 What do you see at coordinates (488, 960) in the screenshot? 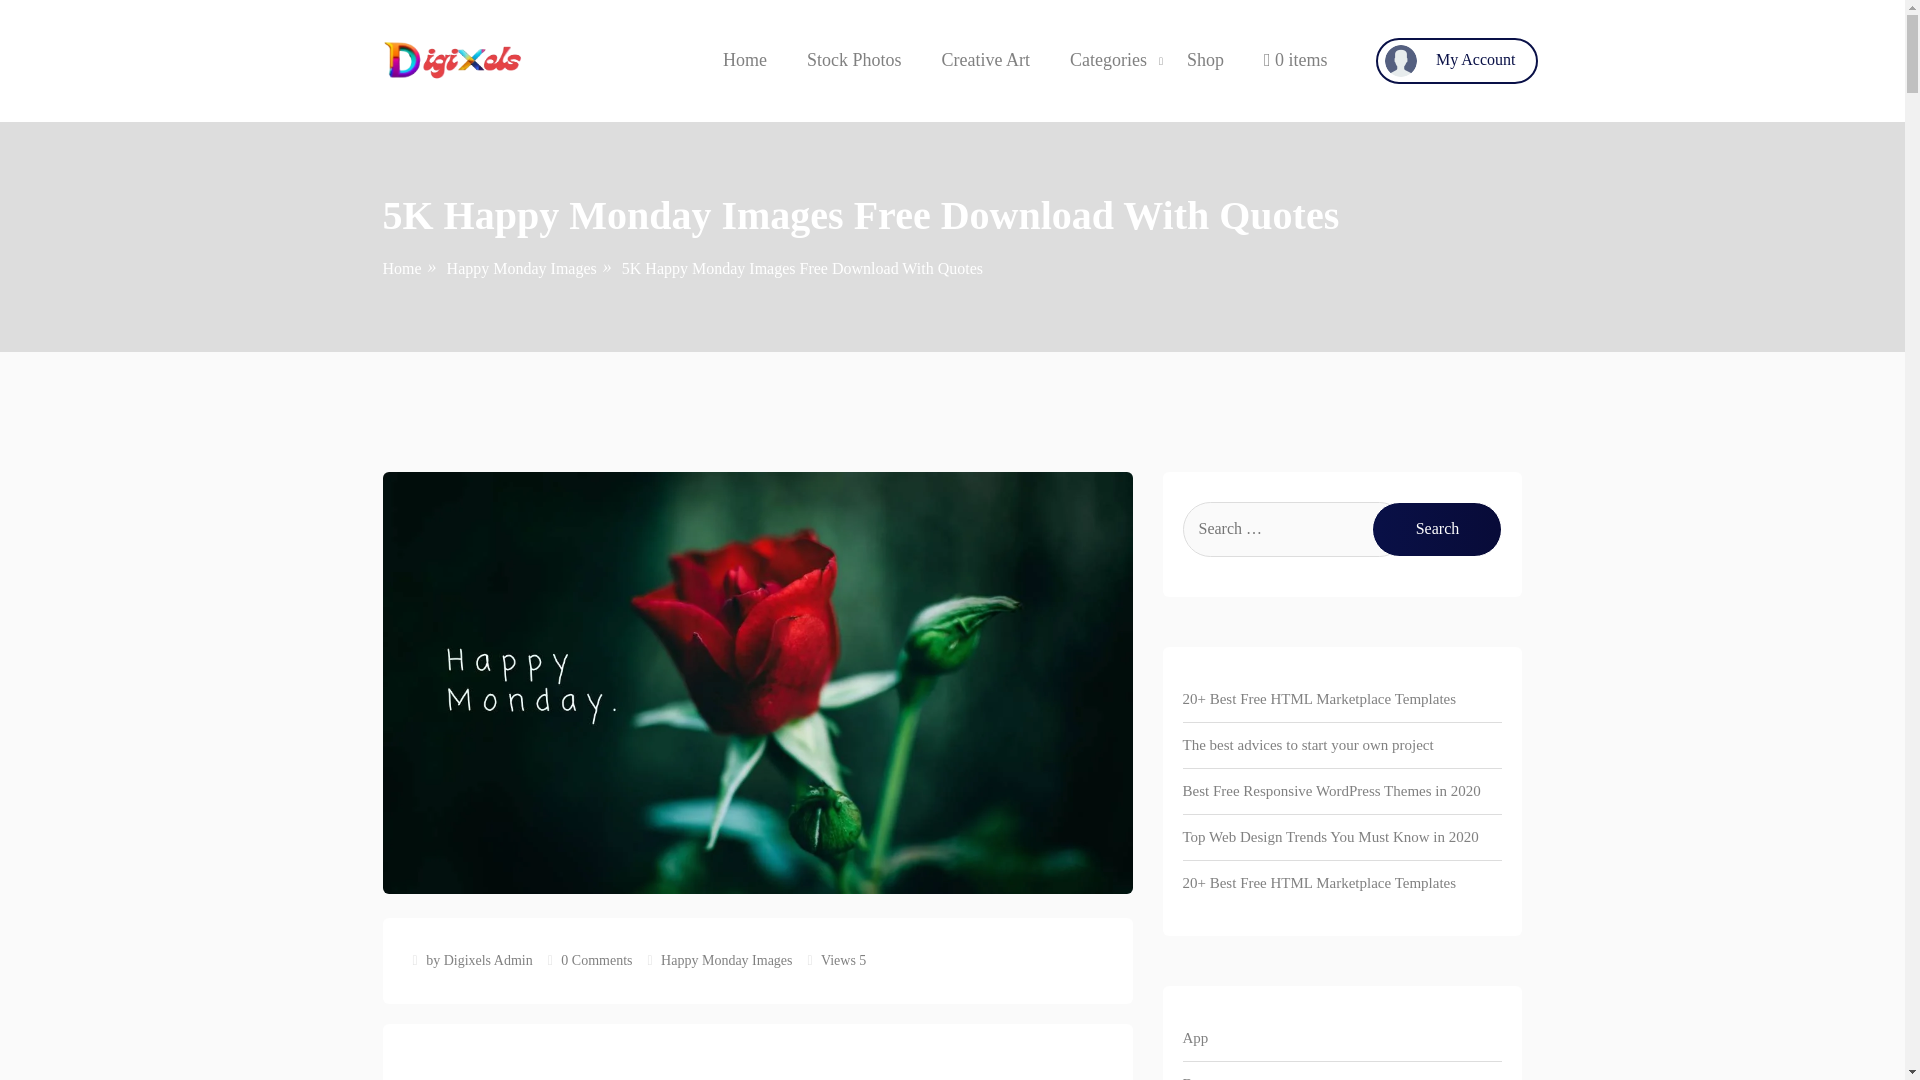
I see `Digixels Admin` at bounding box center [488, 960].